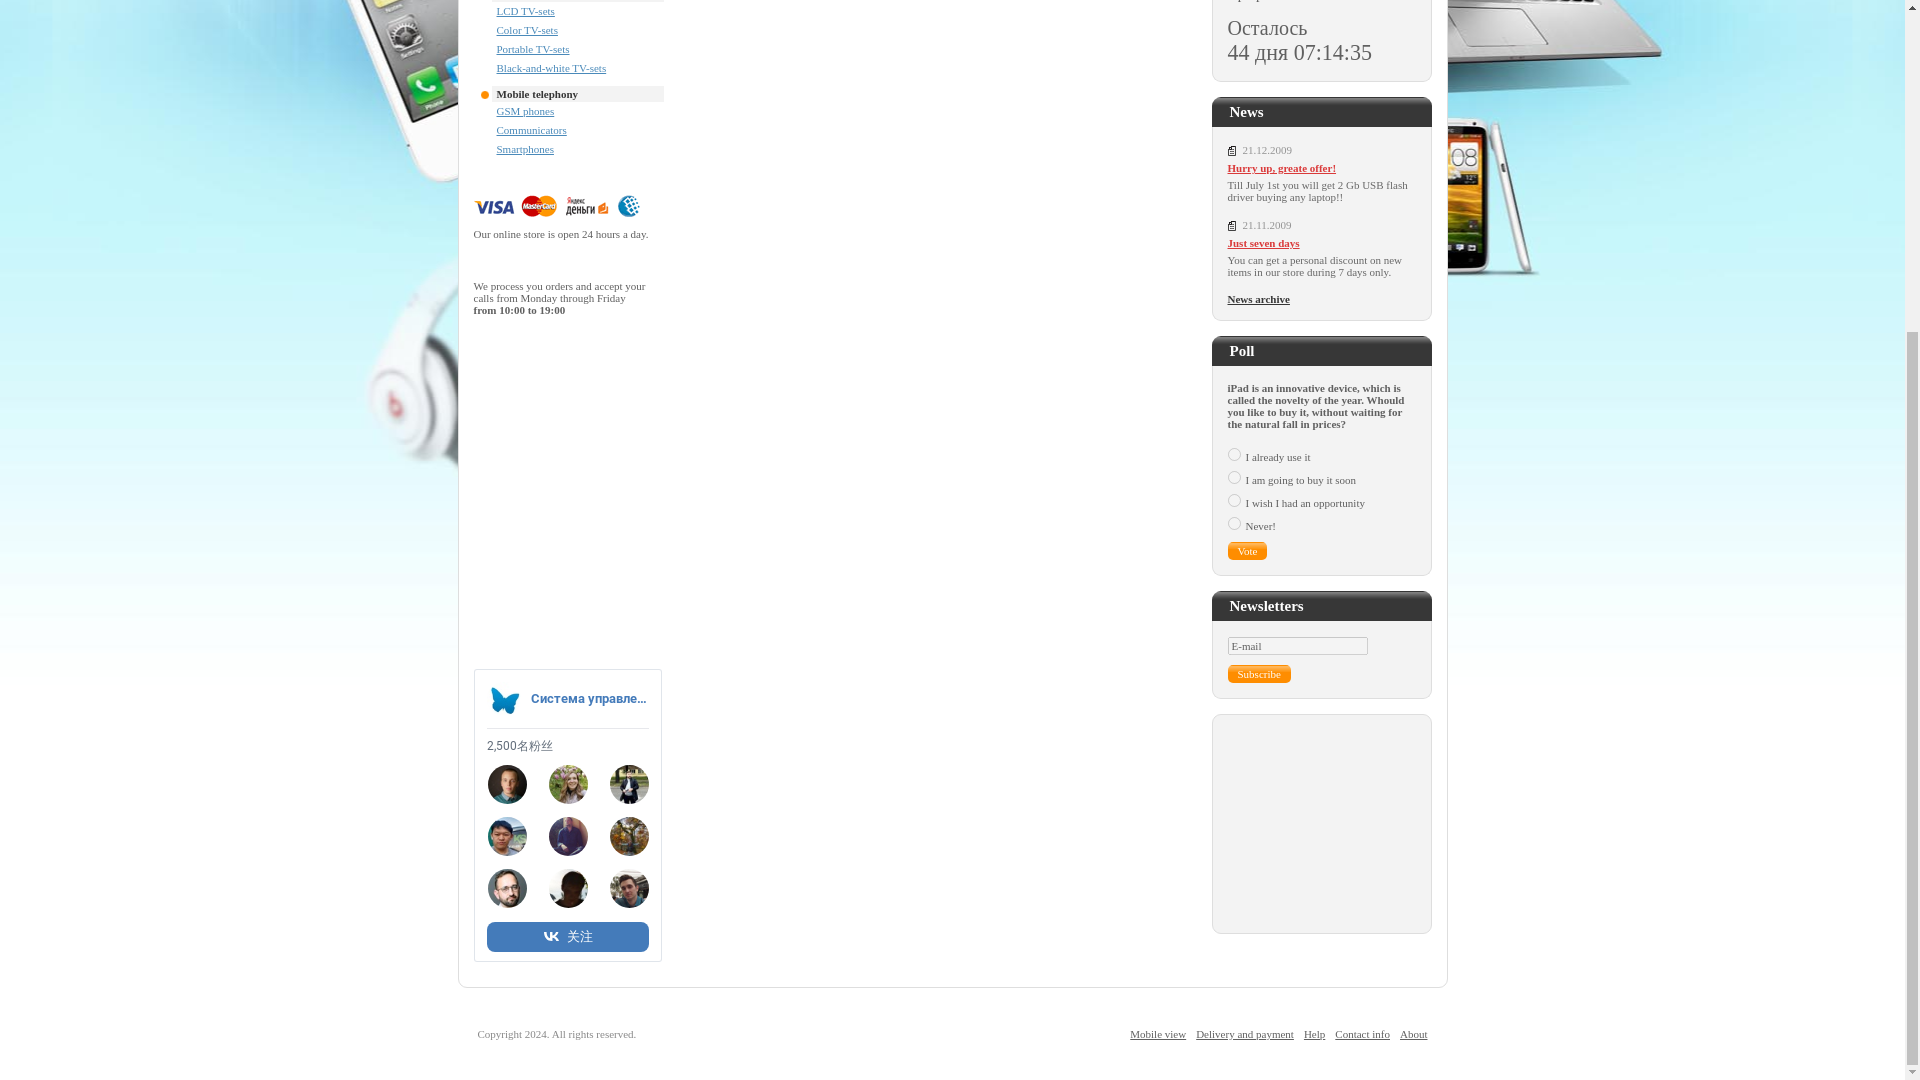 The image size is (1920, 1080). Describe the element at coordinates (1259, 298) in the screenshot. I see `News archive` at that location.